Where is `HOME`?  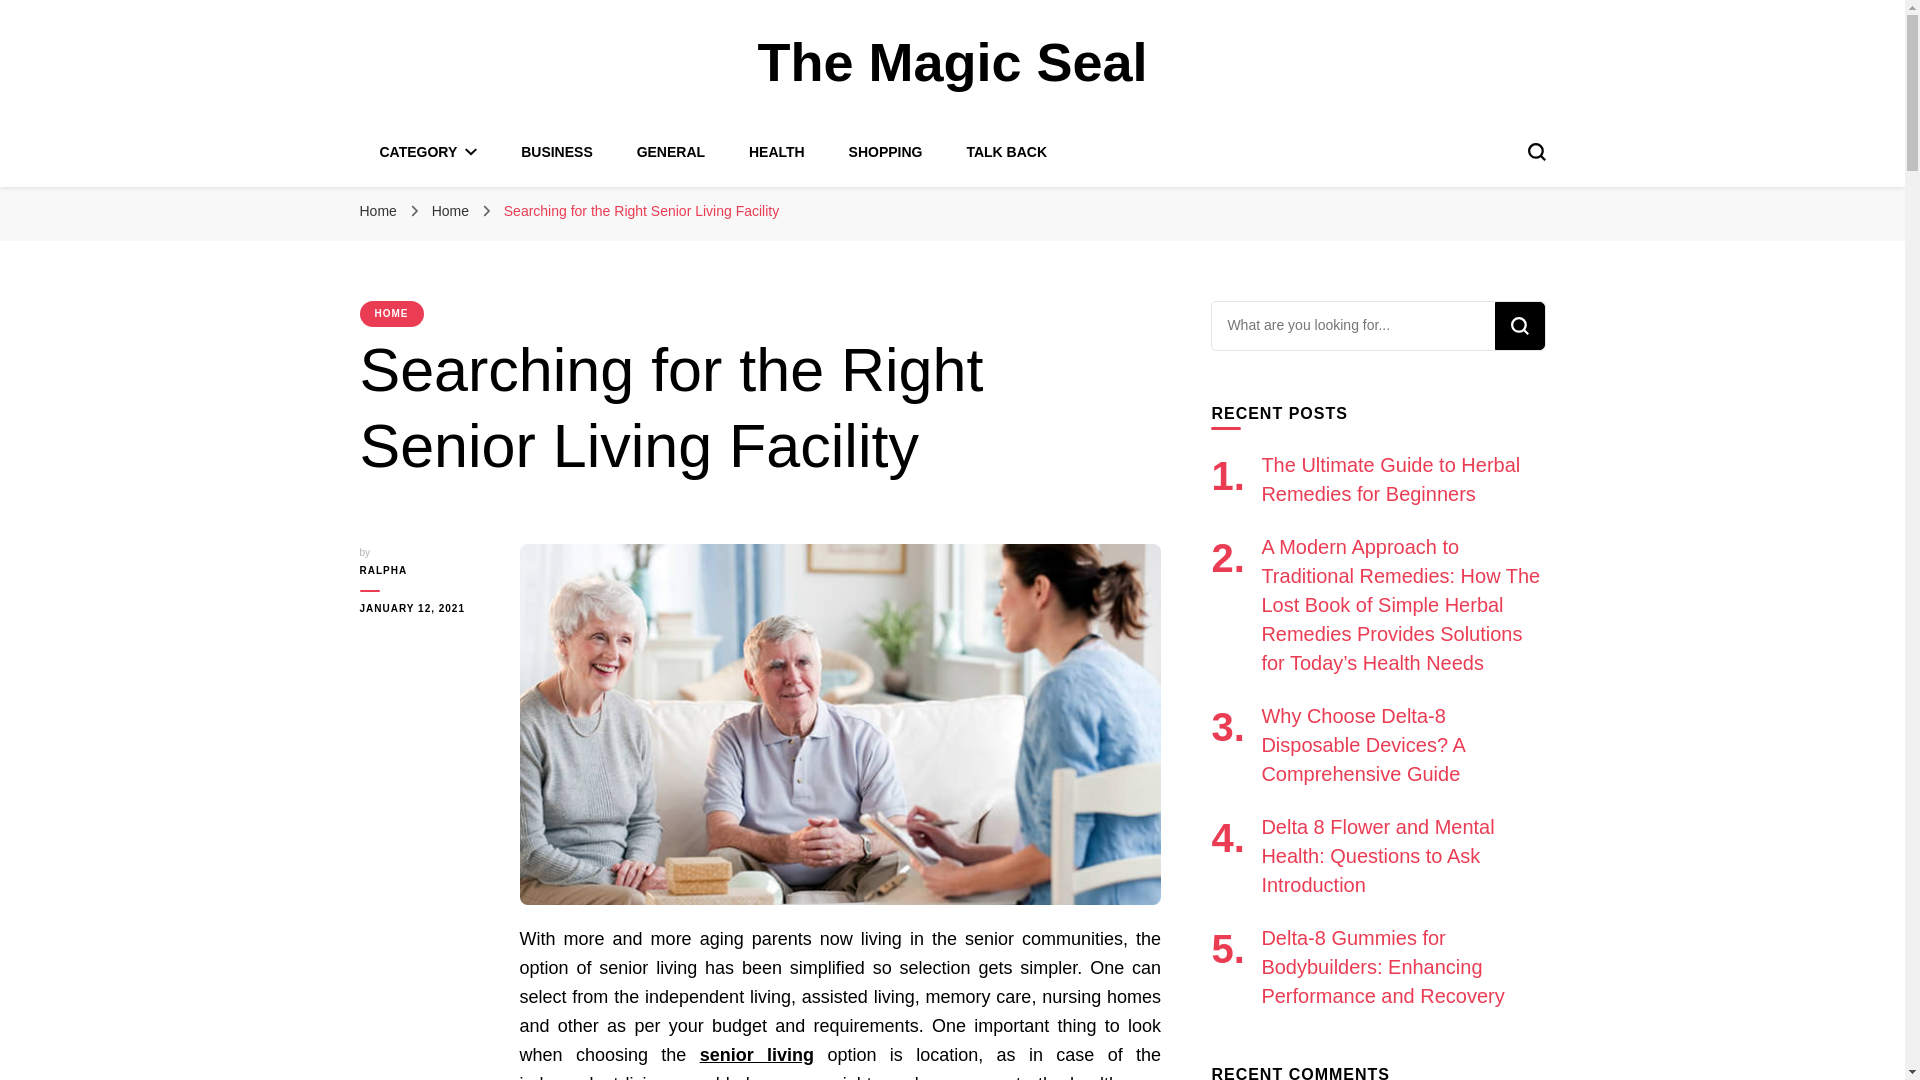 HOME is located at coordinates (392, 314).